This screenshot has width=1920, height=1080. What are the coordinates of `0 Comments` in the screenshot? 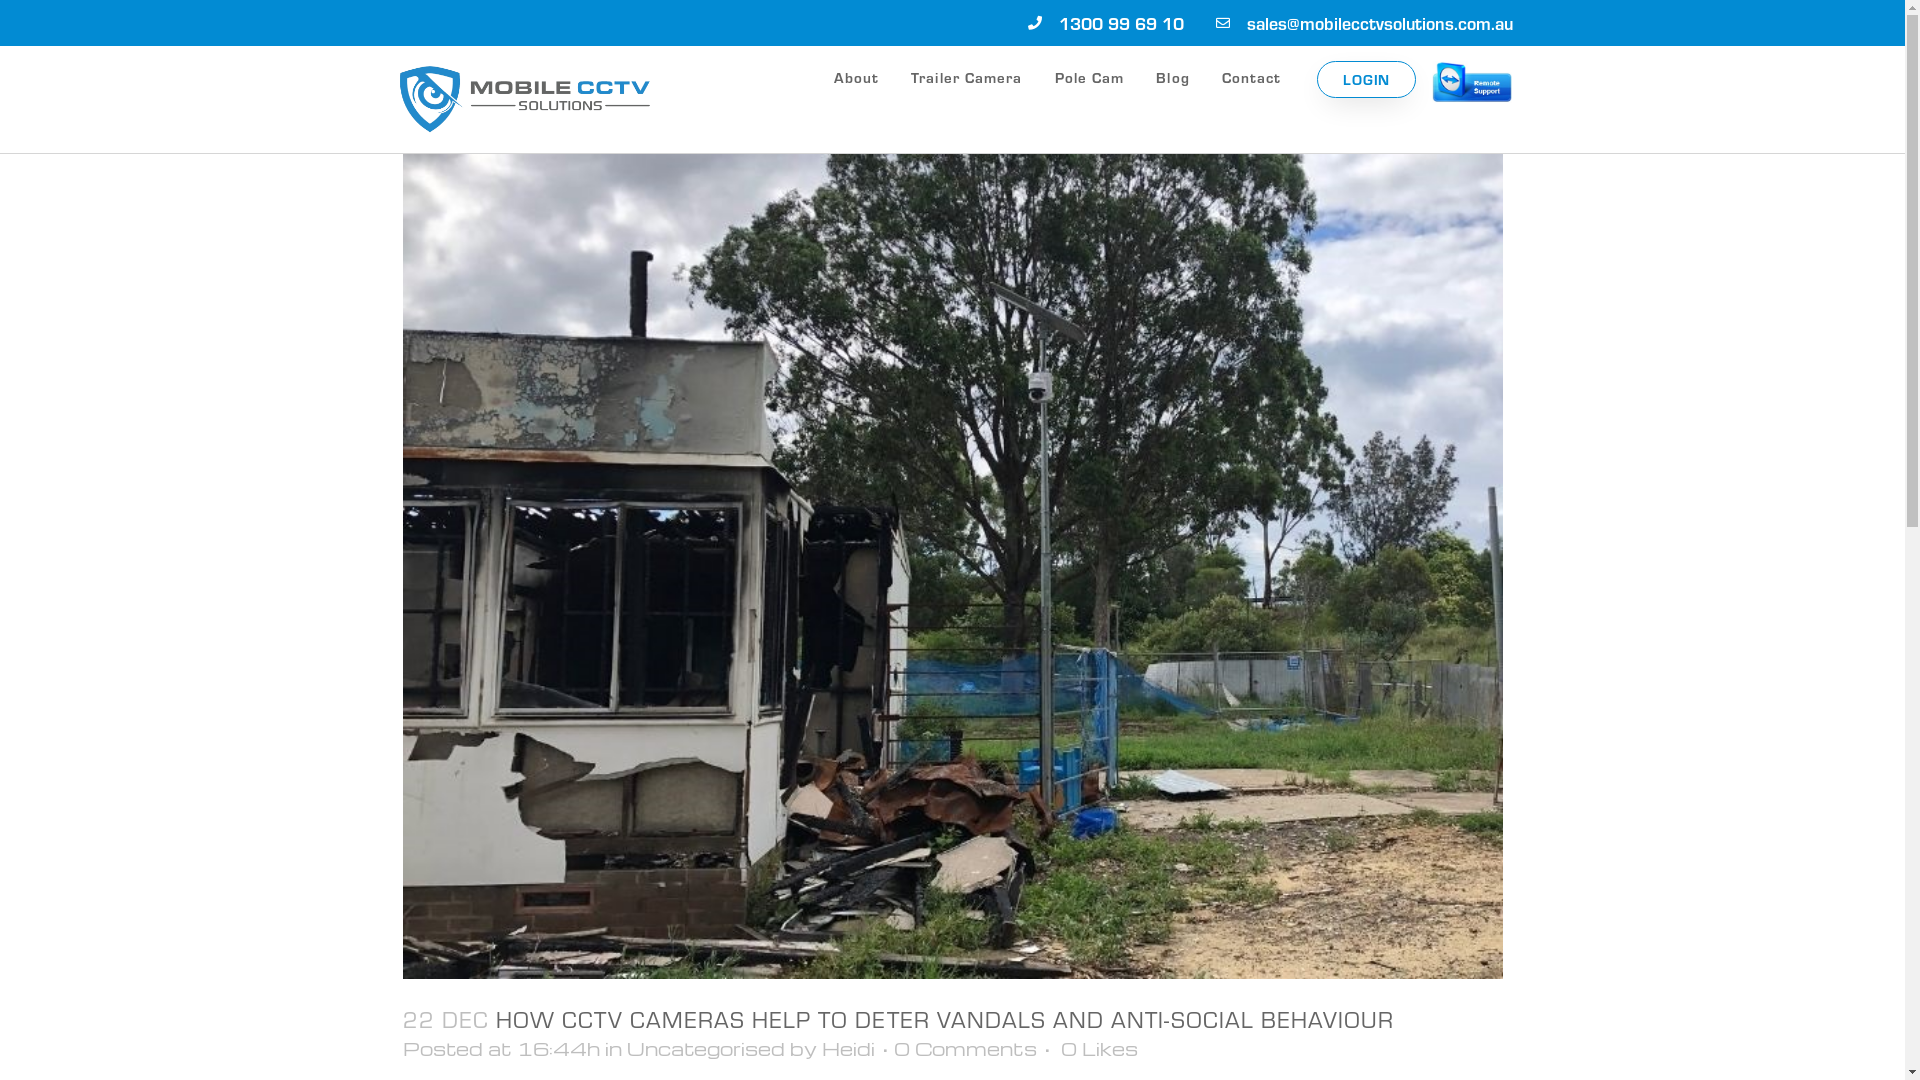 It's located at (966, 1048).